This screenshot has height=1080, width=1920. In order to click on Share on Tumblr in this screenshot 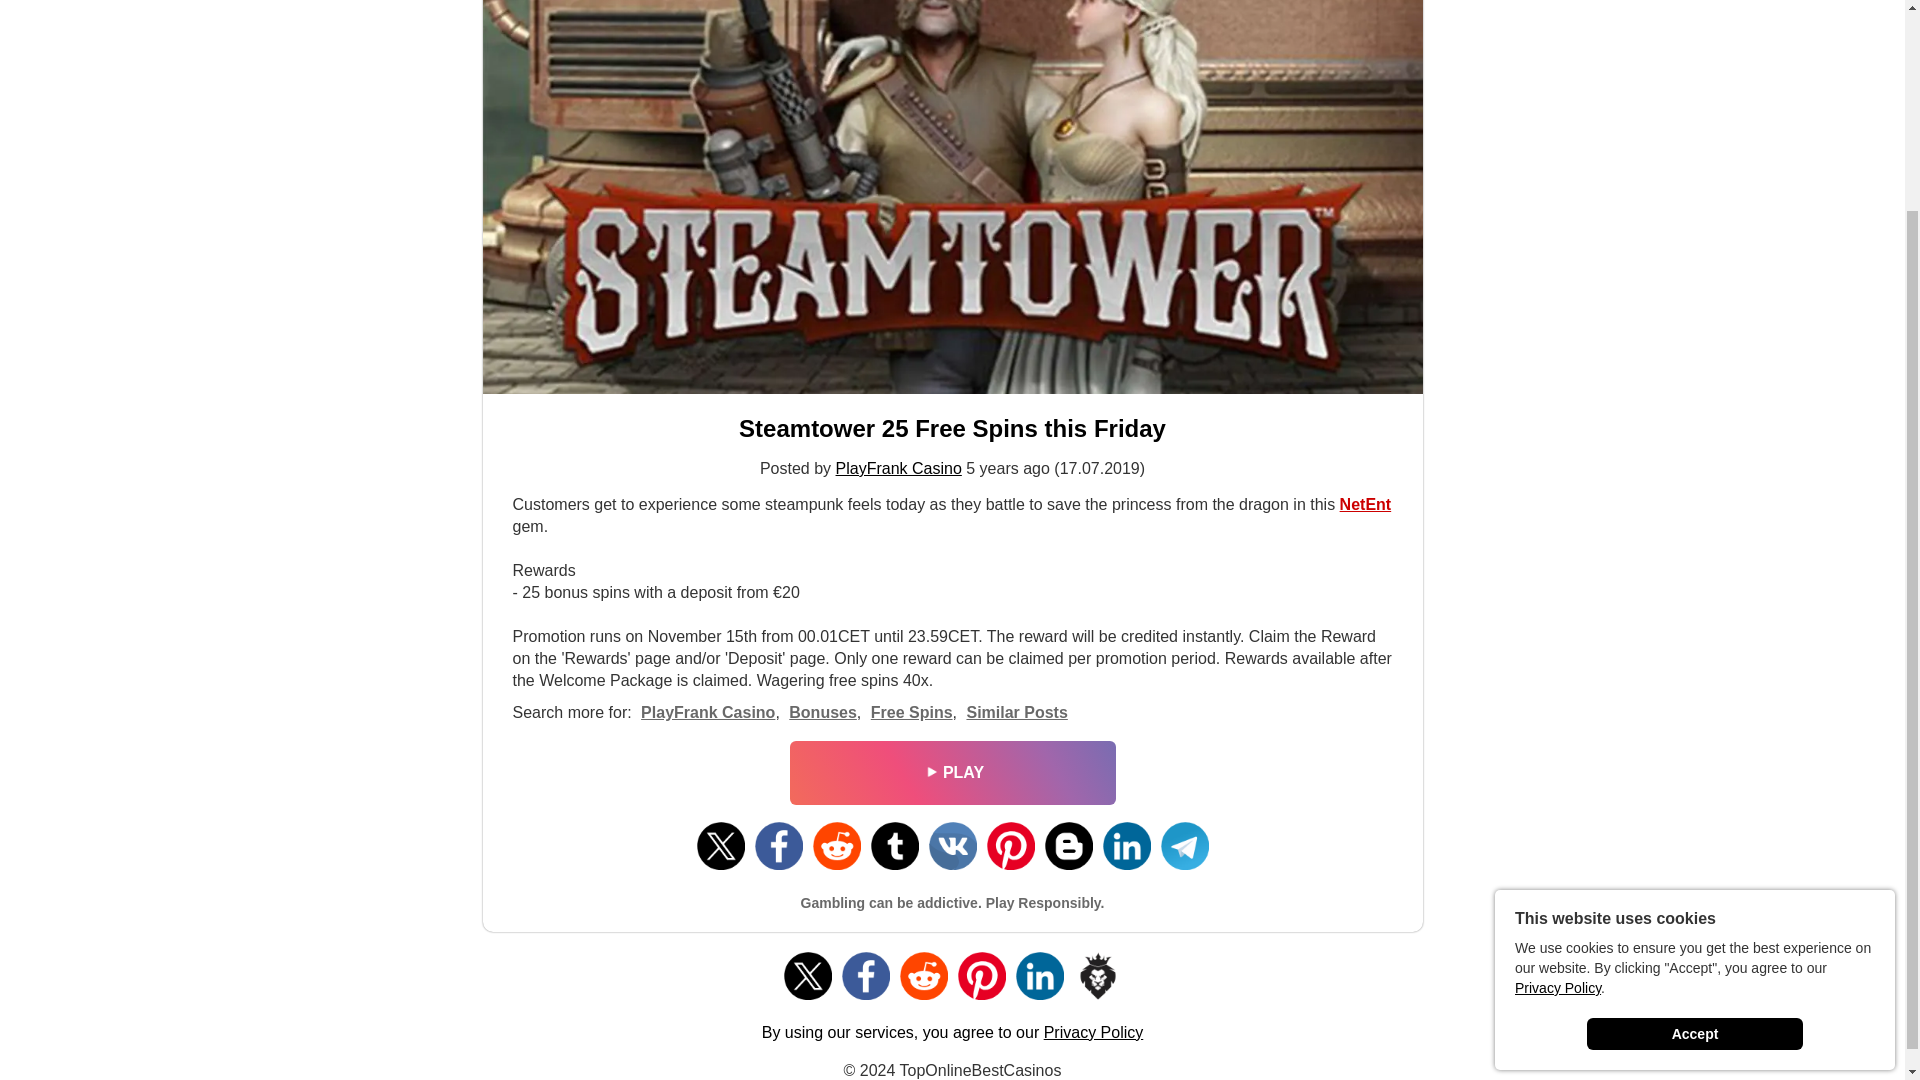, I will do `click(893, 846)`.